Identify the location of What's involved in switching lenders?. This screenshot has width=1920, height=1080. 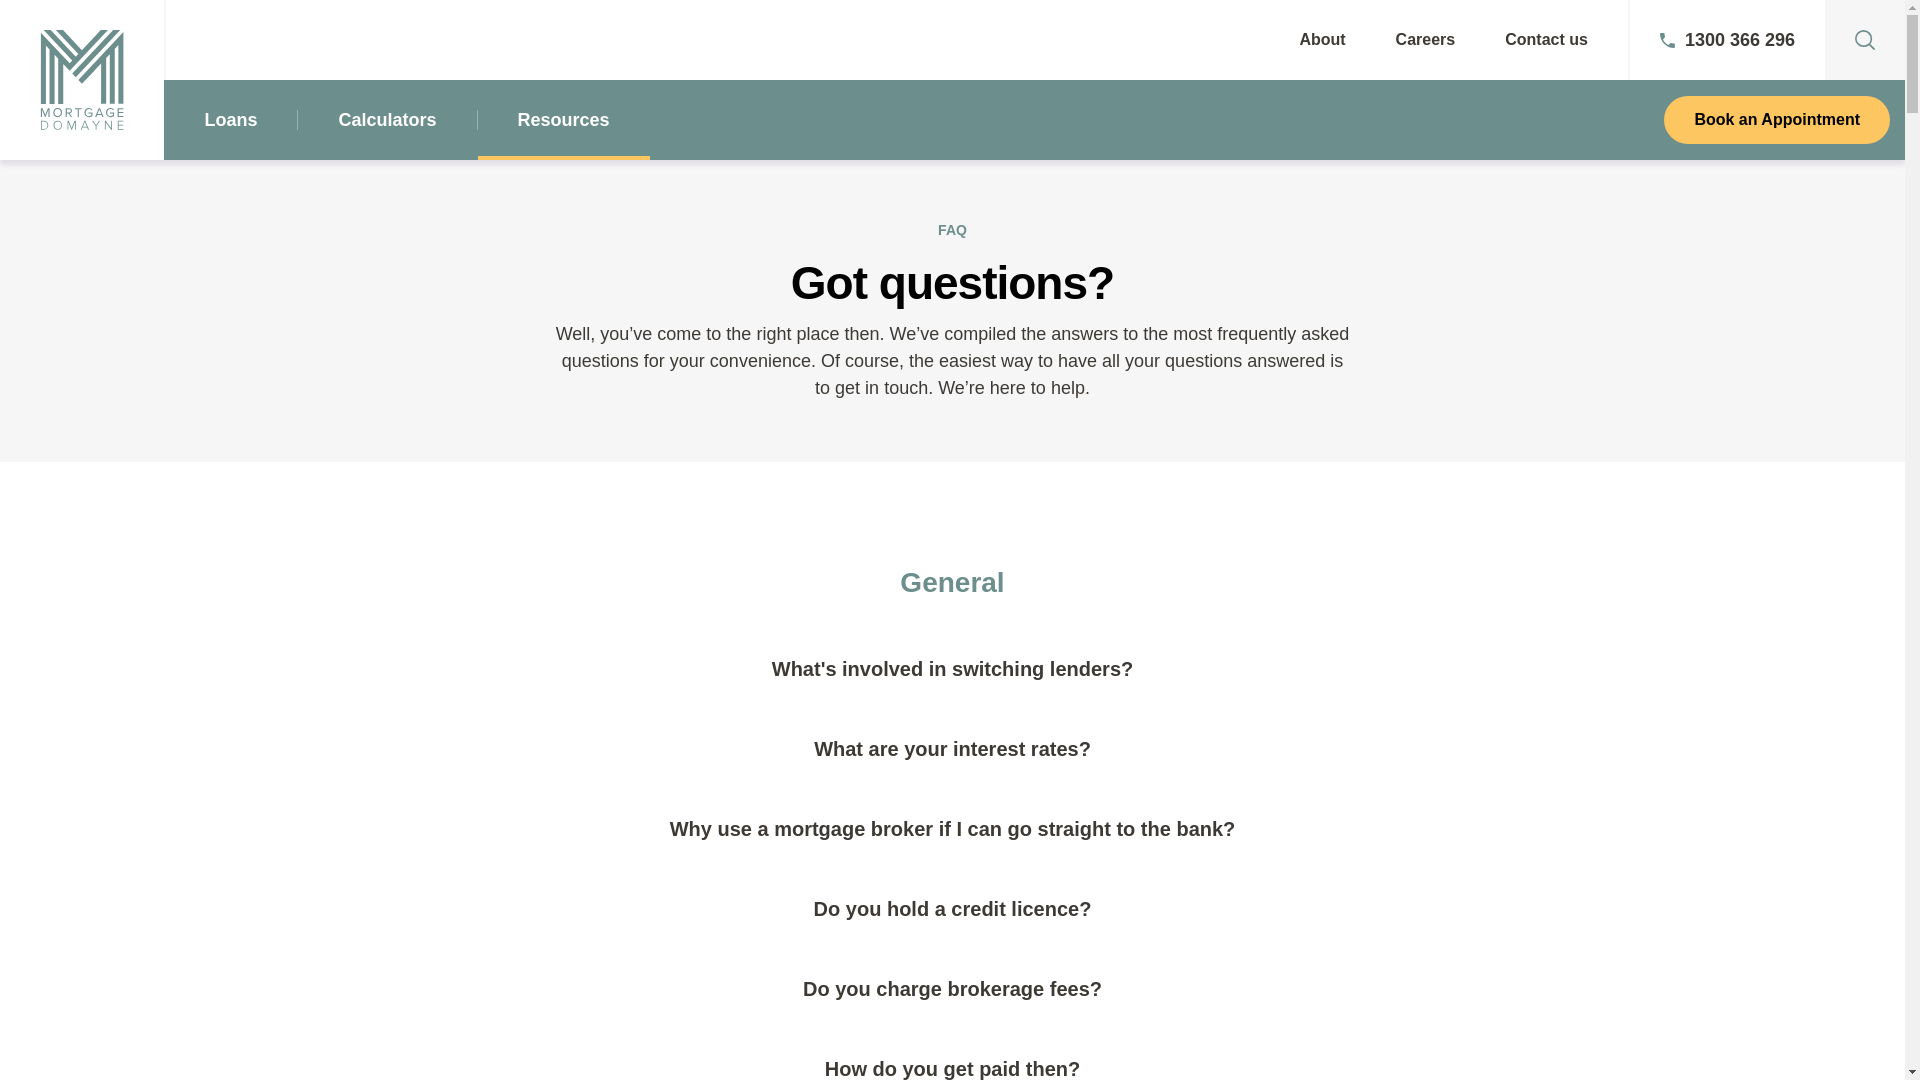
(953, 669).